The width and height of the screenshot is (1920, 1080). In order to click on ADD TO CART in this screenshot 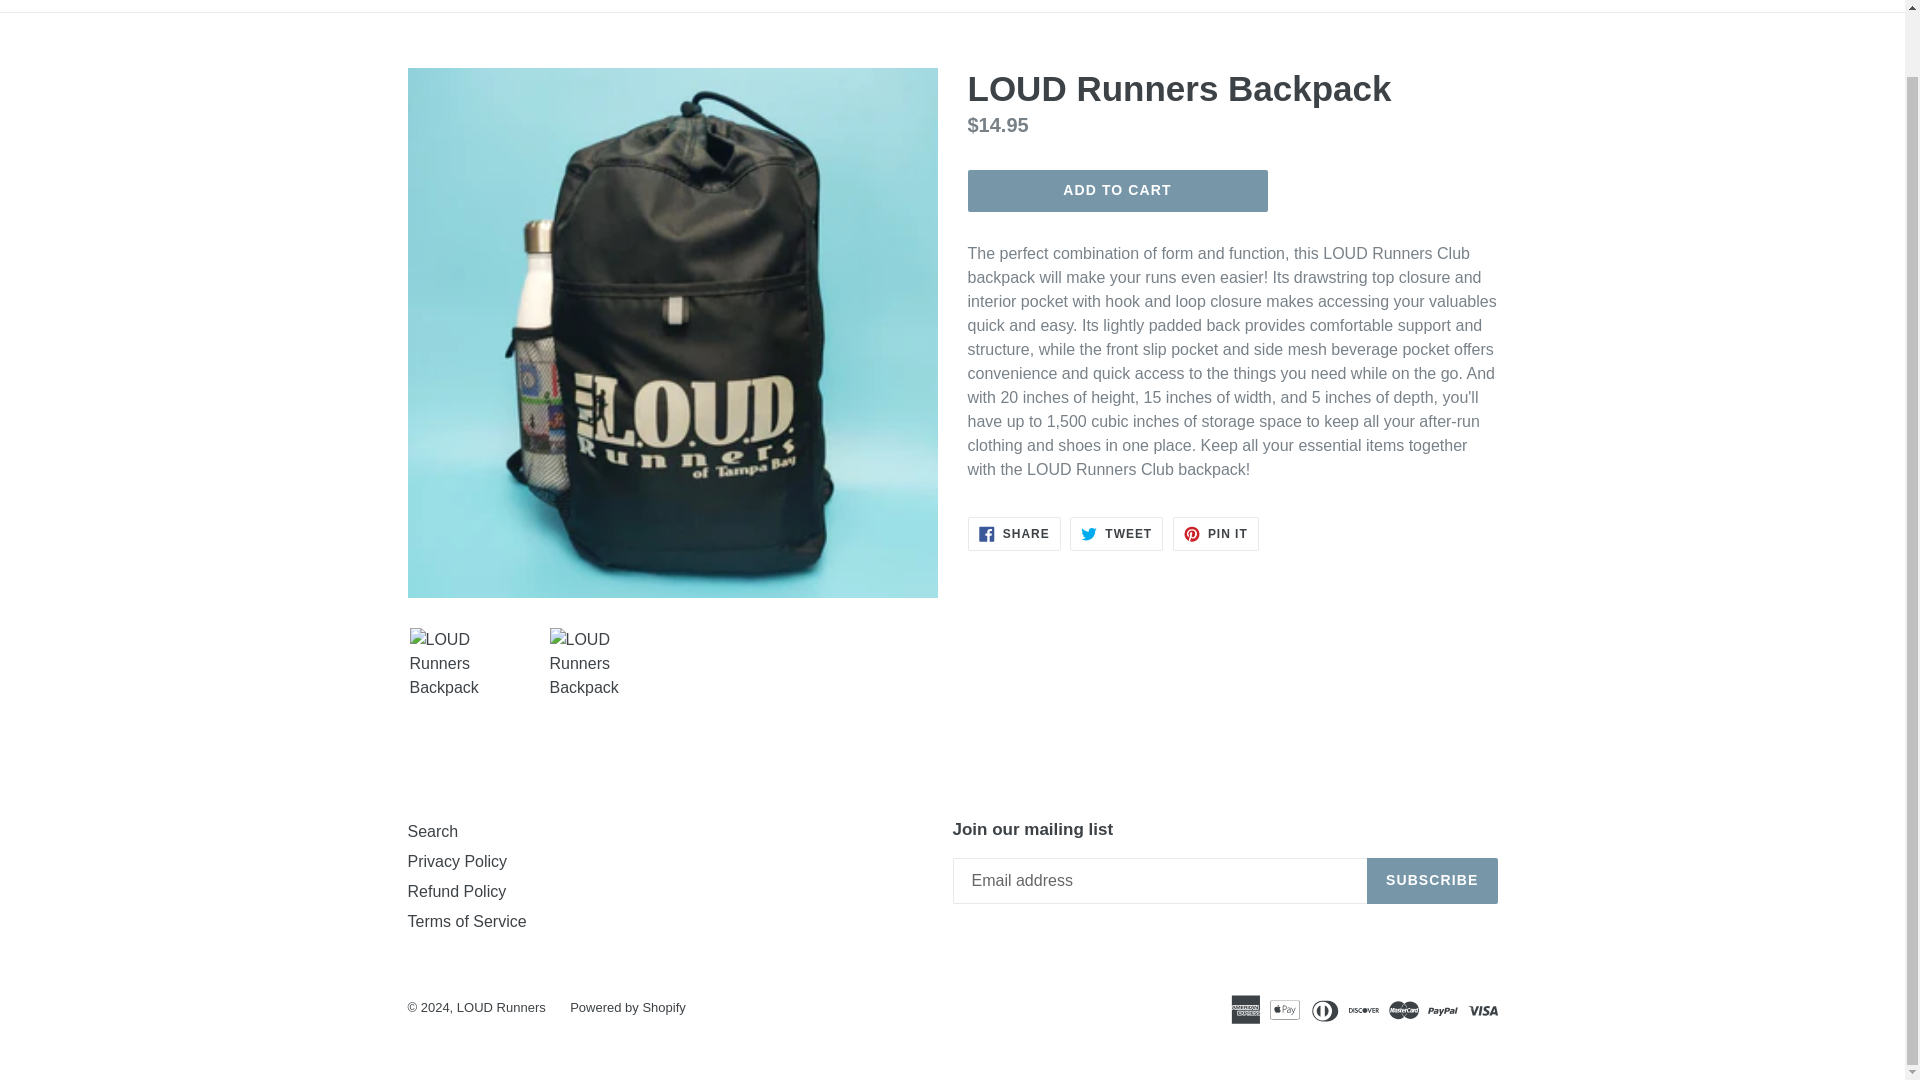, I will do `click(1216, 534)`.